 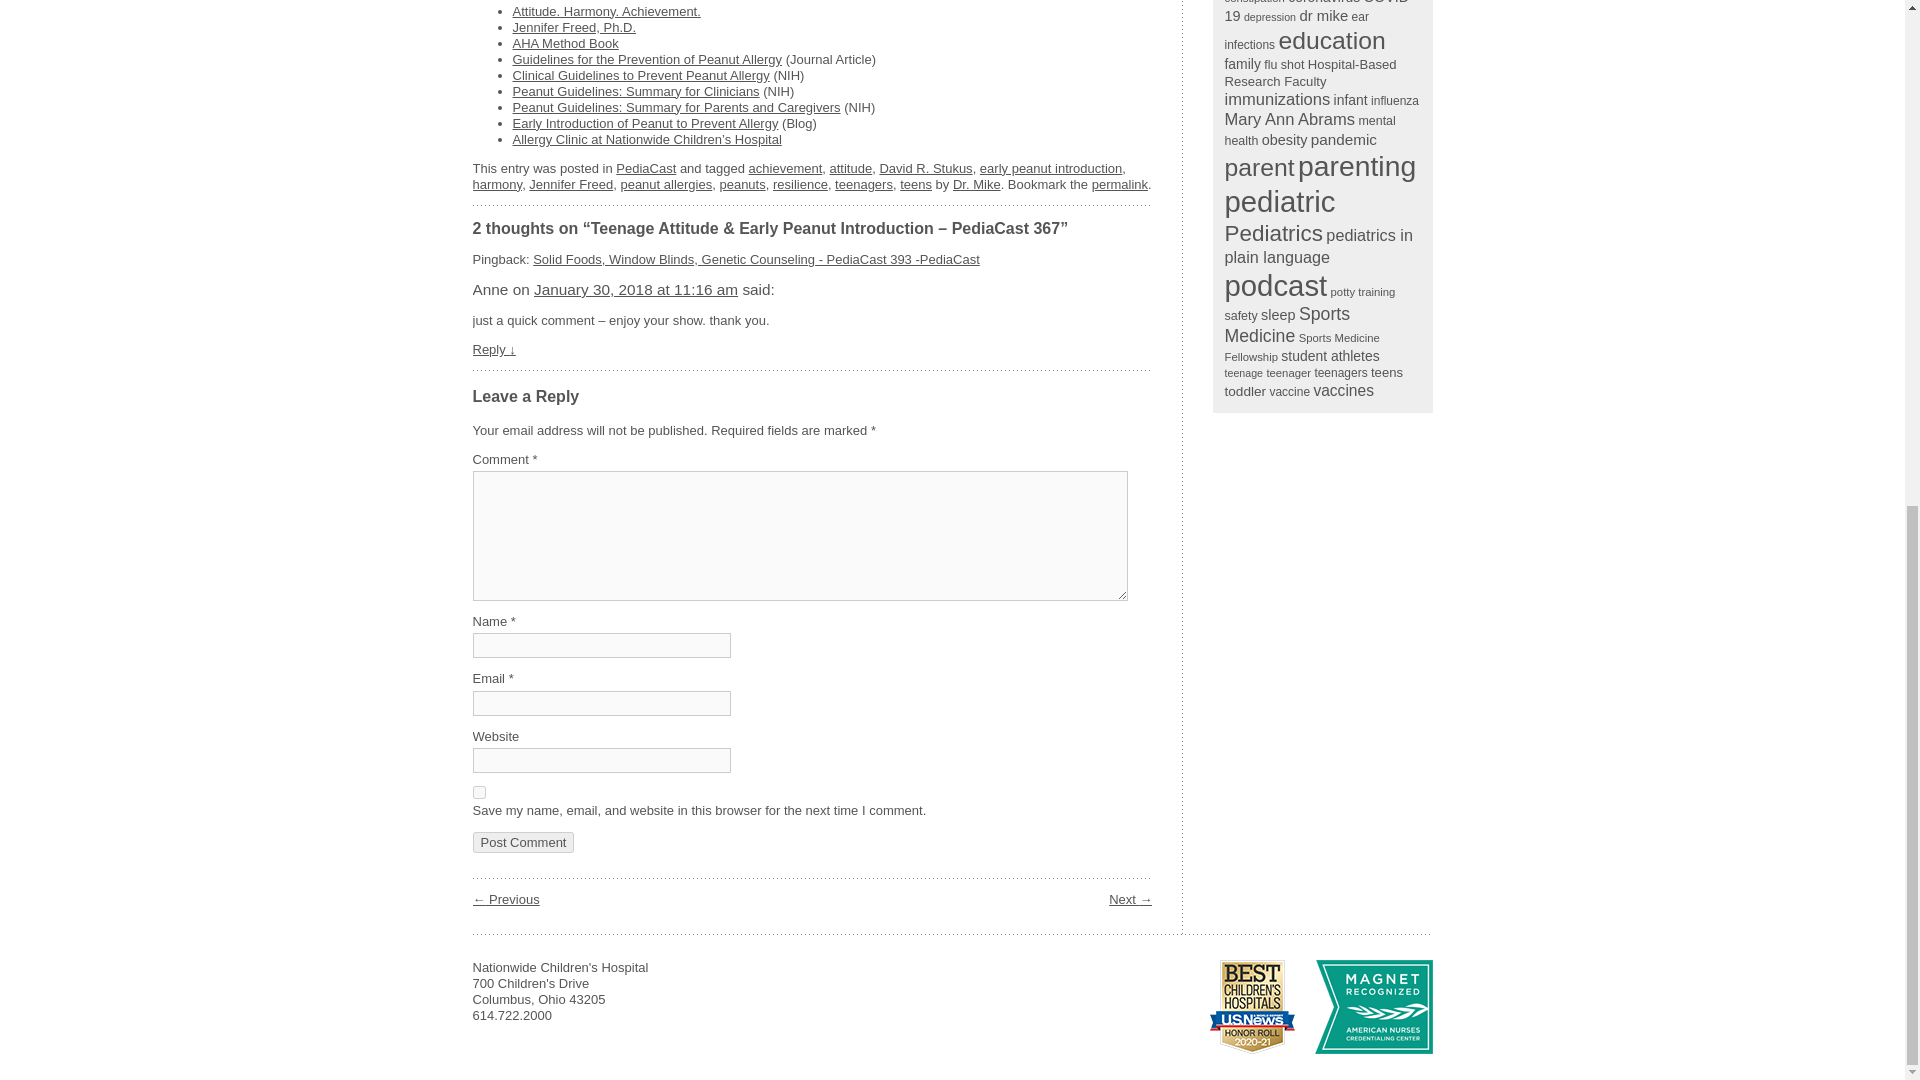 I want to click on Peanut Guidelines: Summary for Clinicians, so click(x=635, y=92).